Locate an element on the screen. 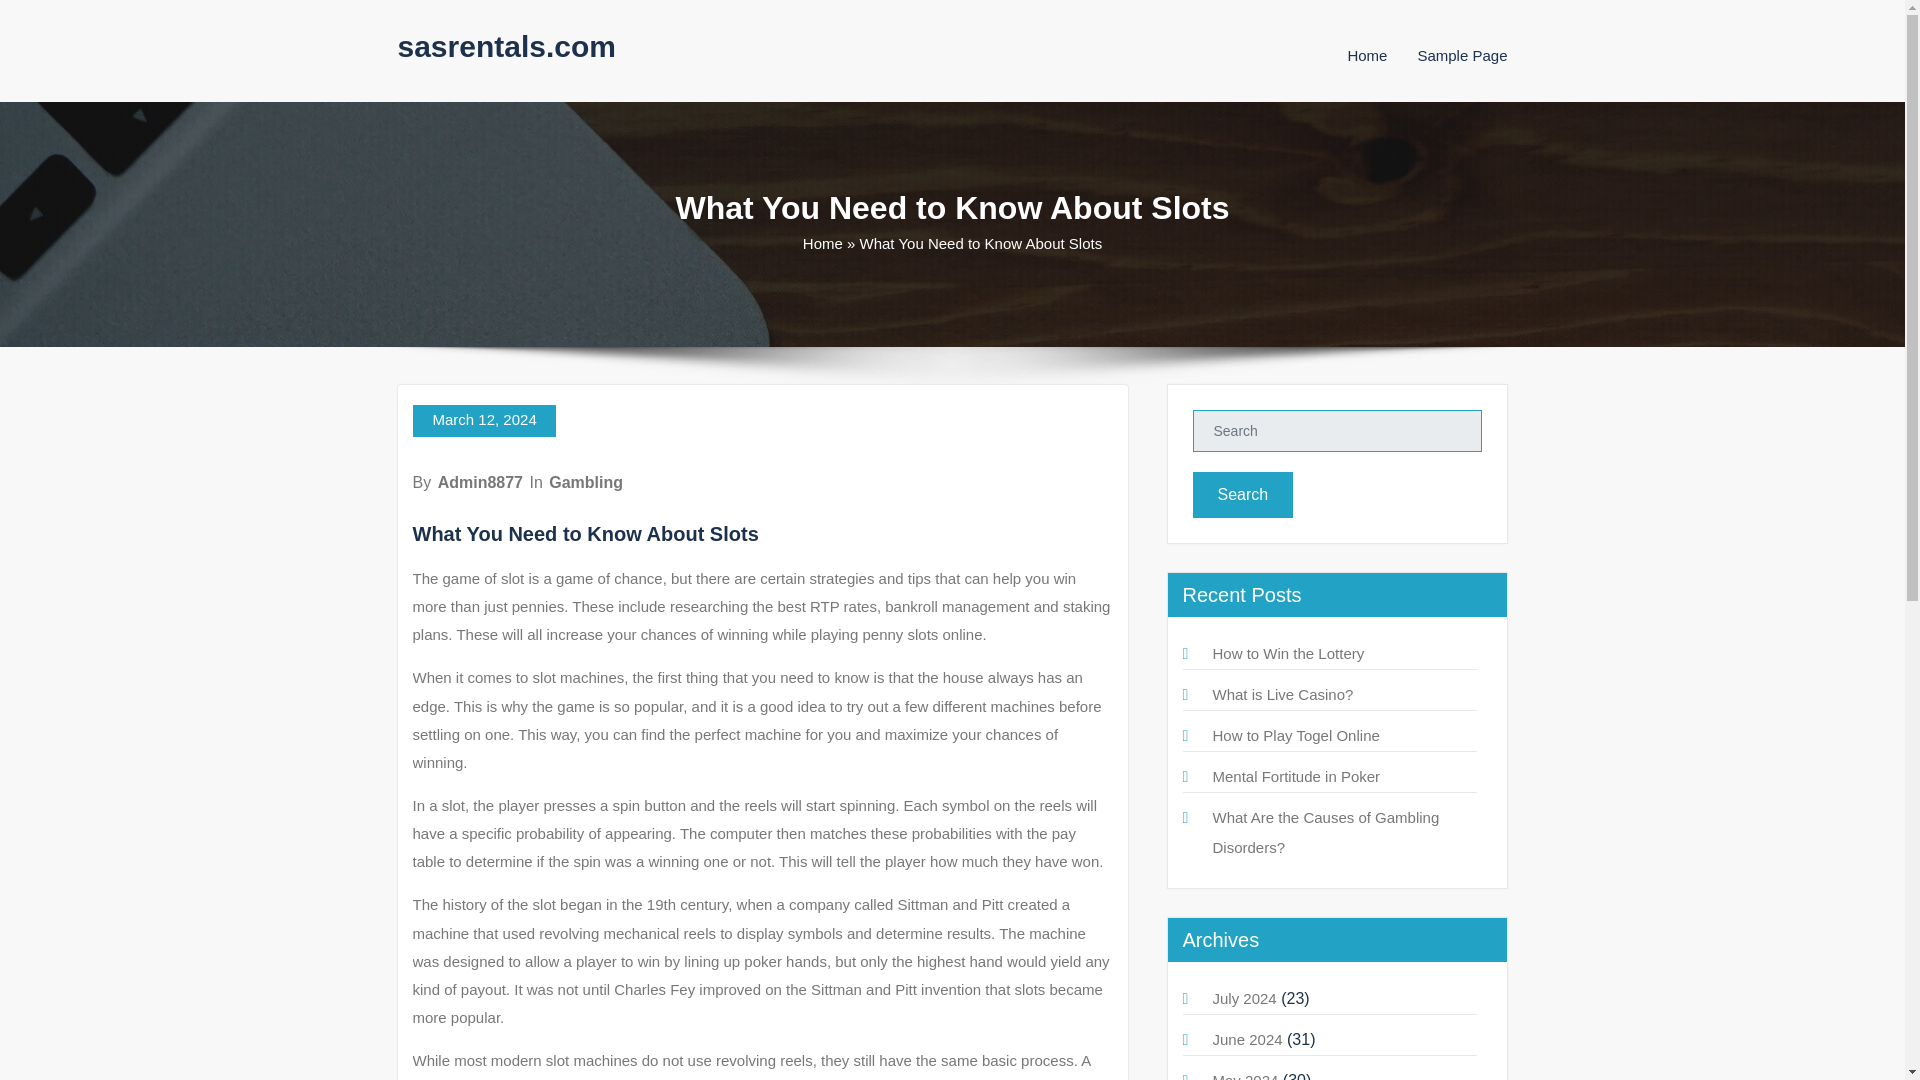 This screenshot has width=1920, height=1080. Sample Page is located at coordinates (1462, 55).